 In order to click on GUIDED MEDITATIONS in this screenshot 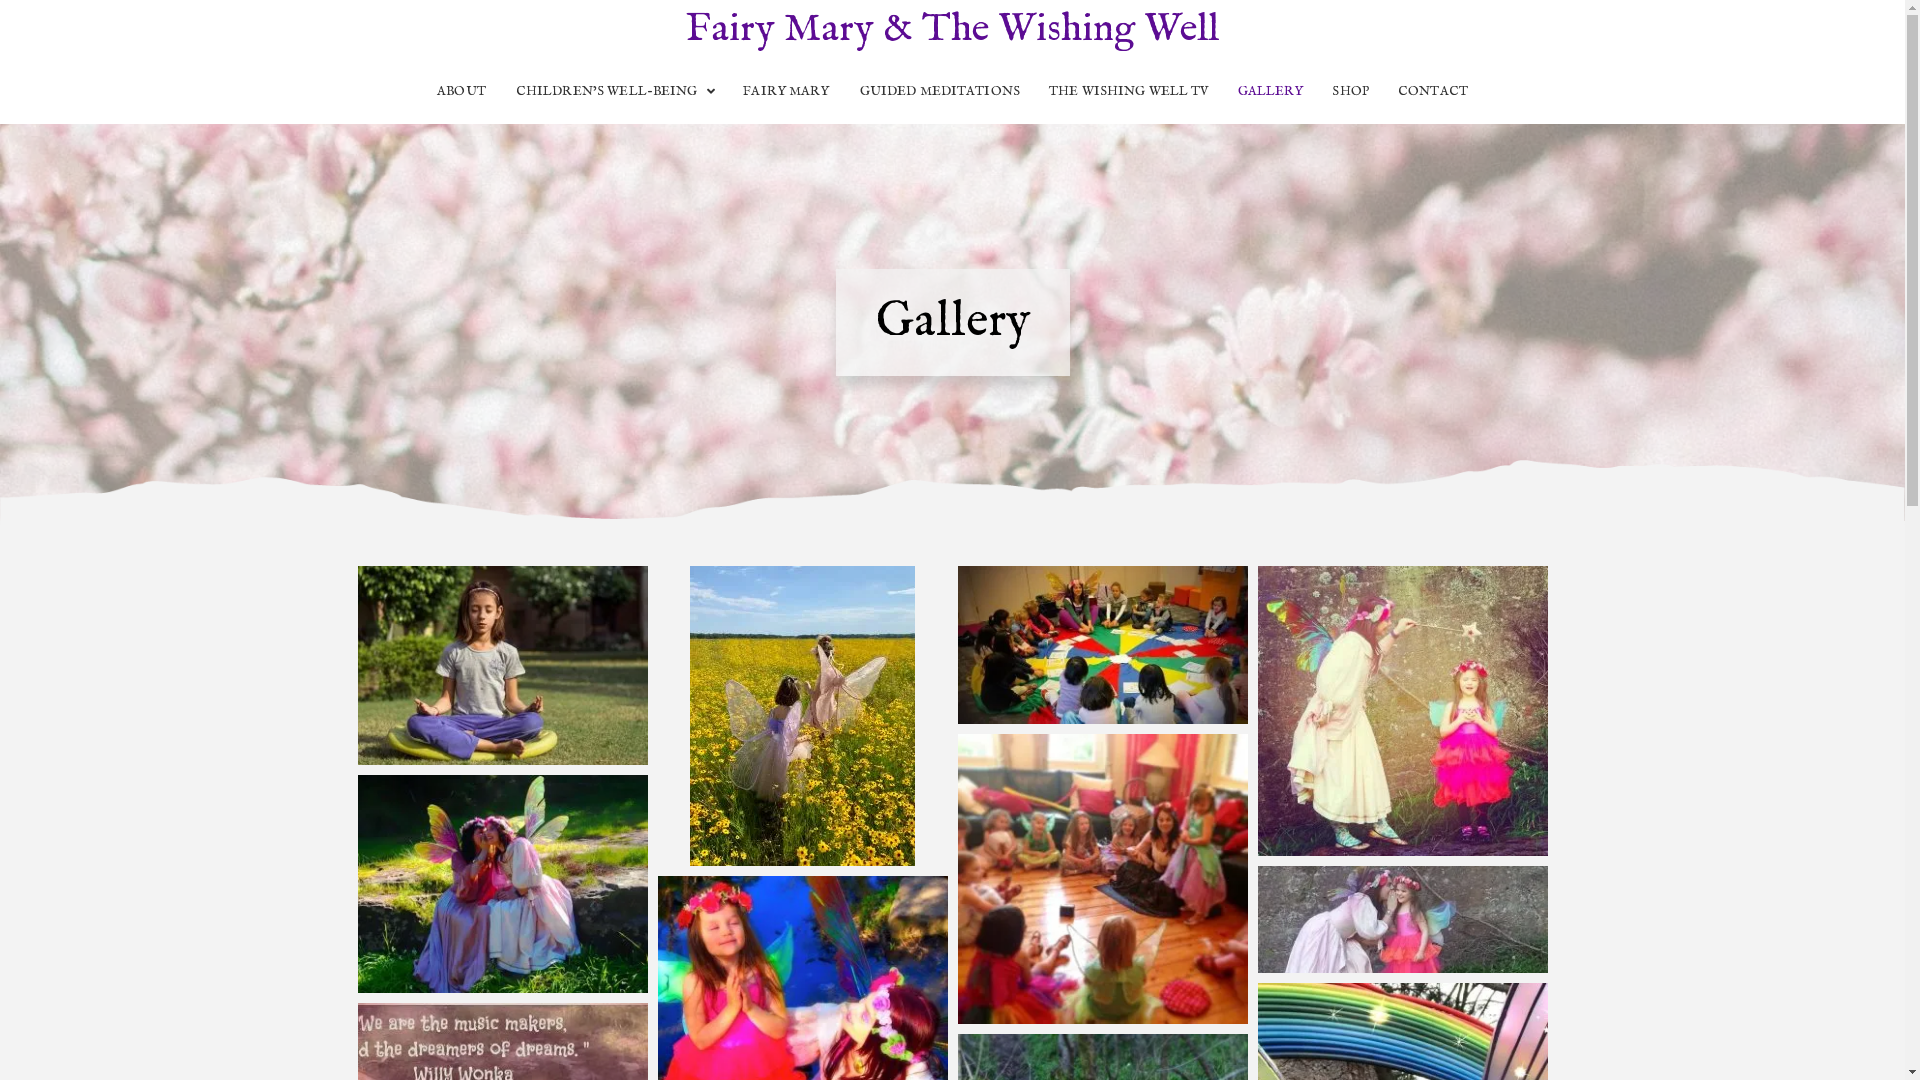, I will do `click(940, 92)`.